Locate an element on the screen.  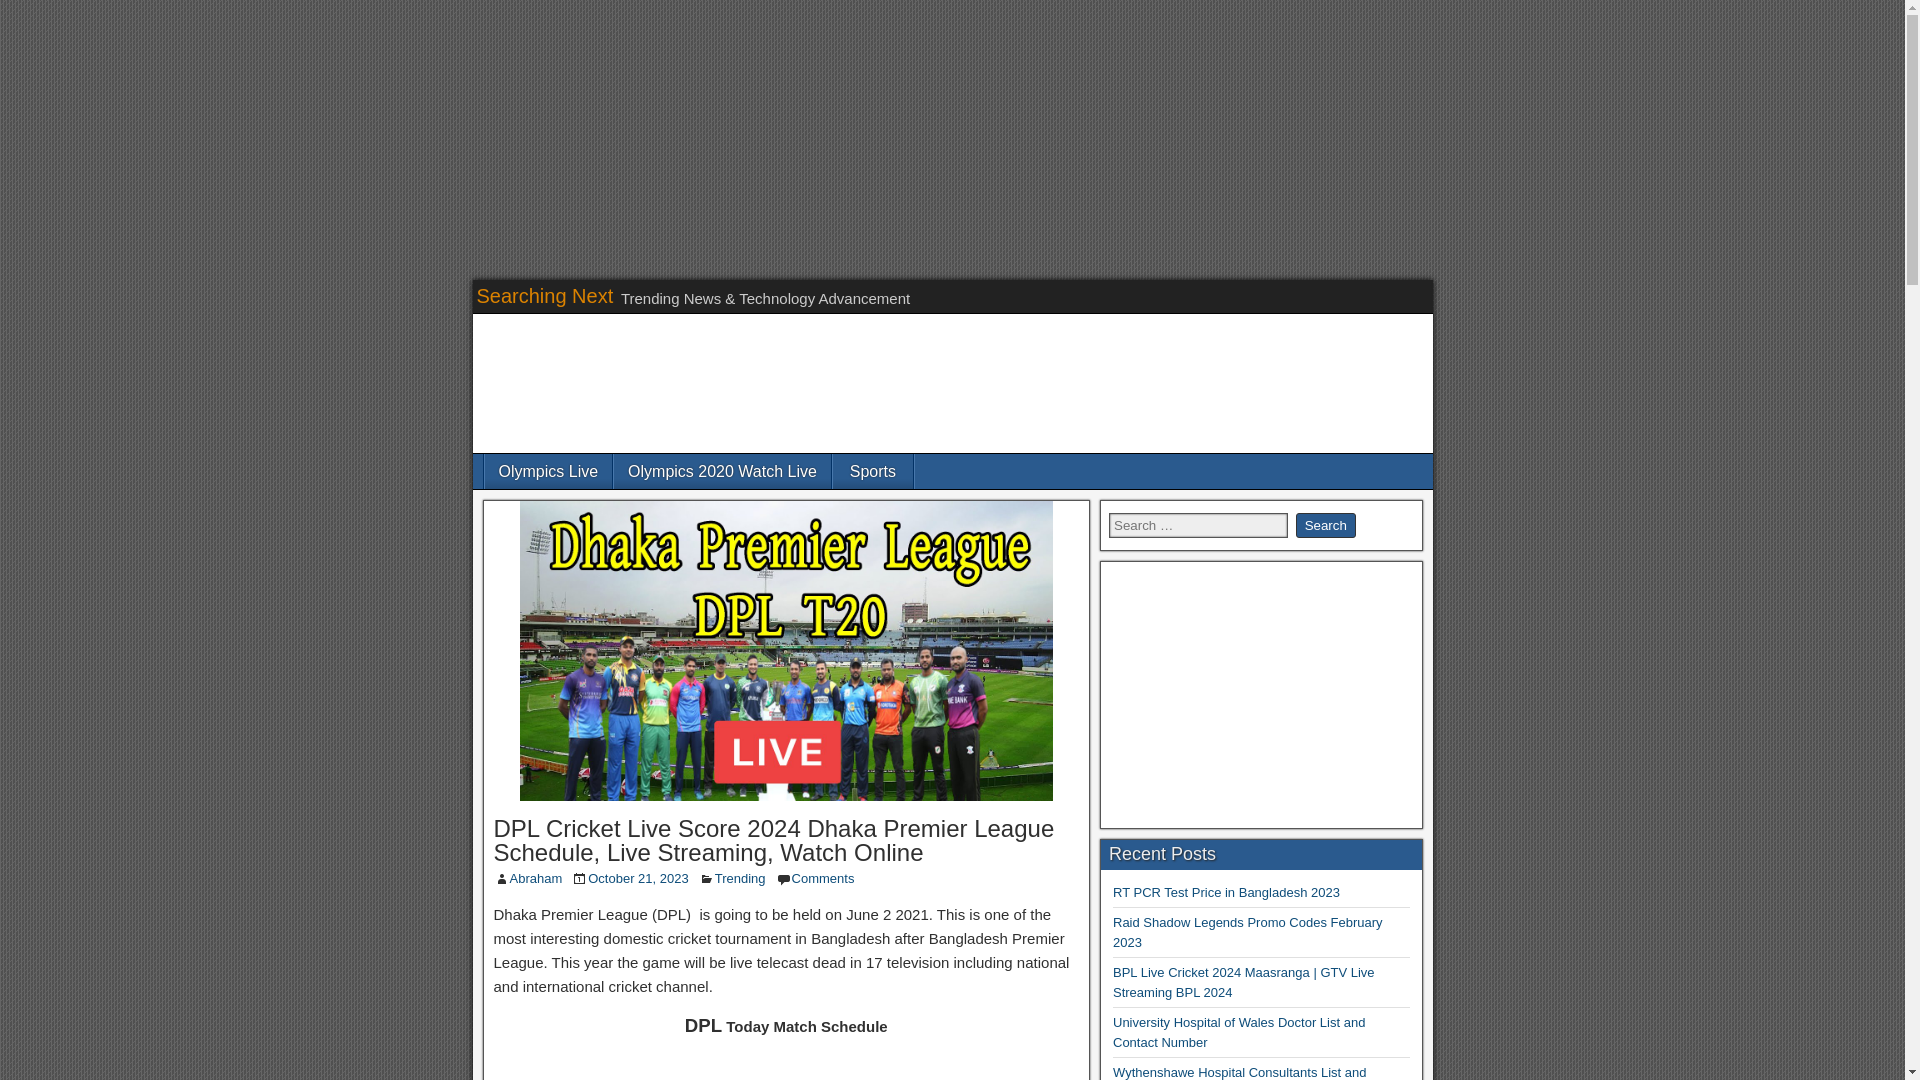
Abraham is located at coordinates (536, 878).